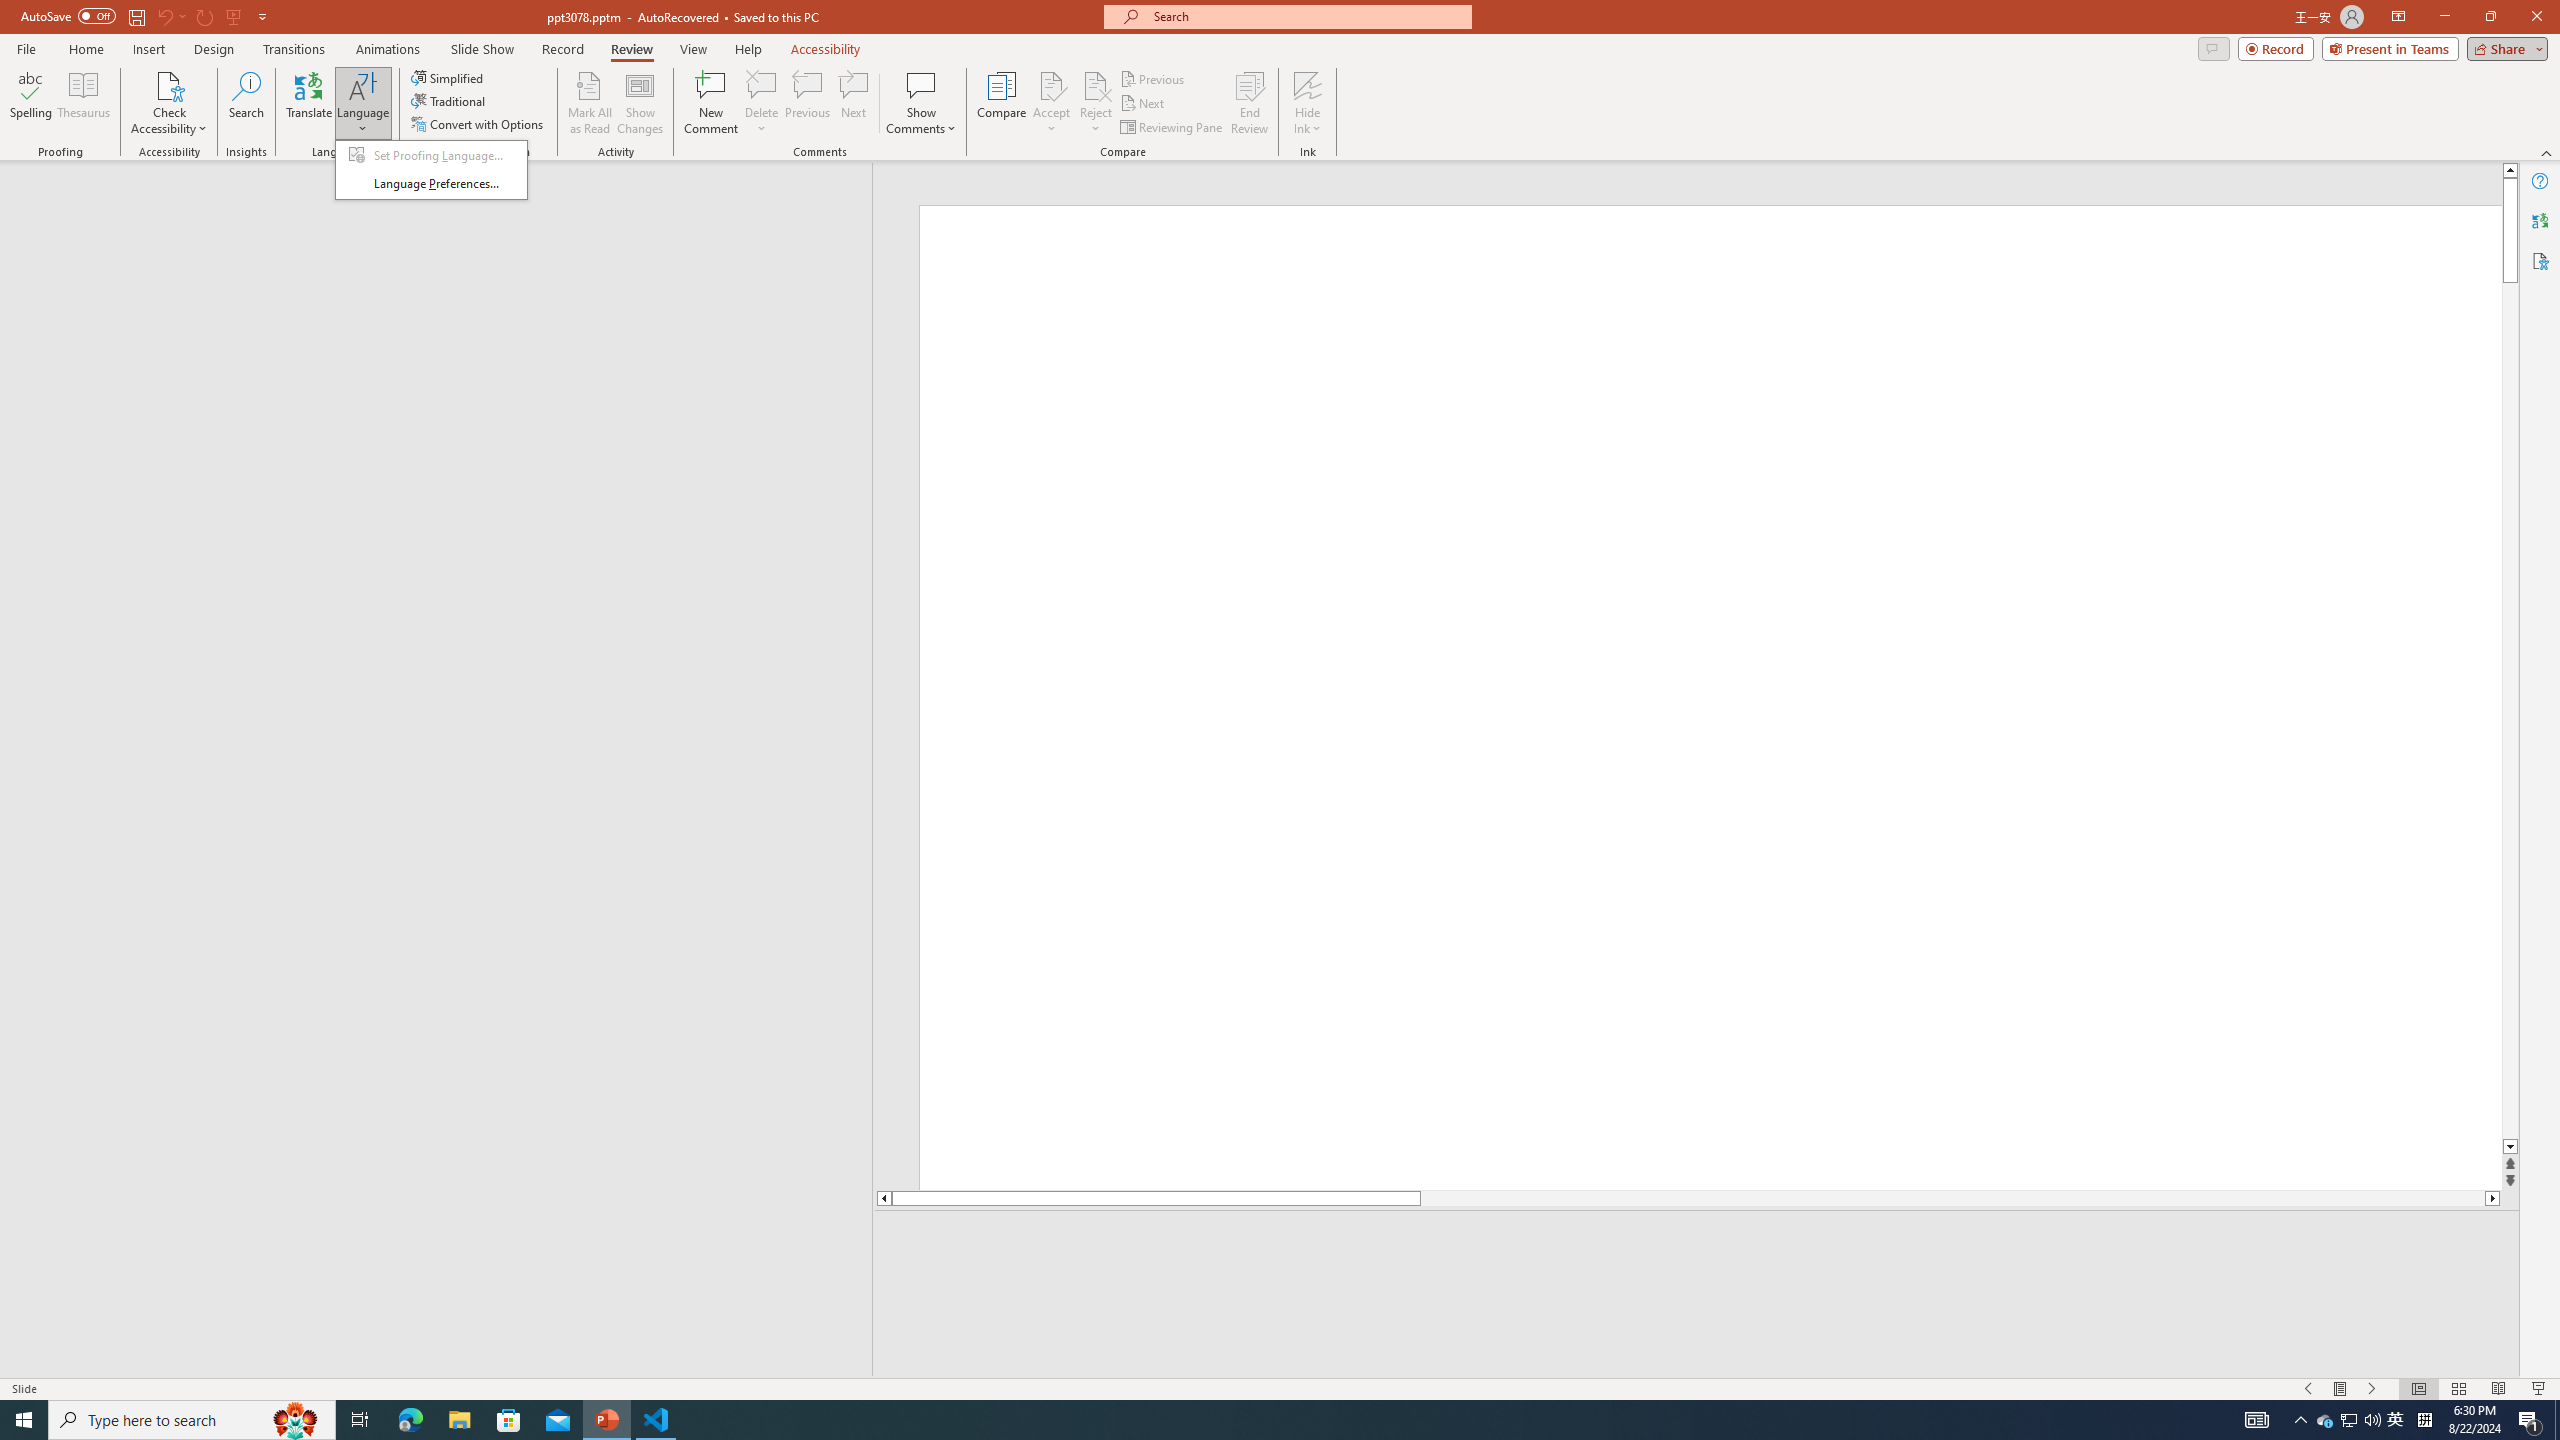  I want to click on Menu On, so click(2340, 1389).